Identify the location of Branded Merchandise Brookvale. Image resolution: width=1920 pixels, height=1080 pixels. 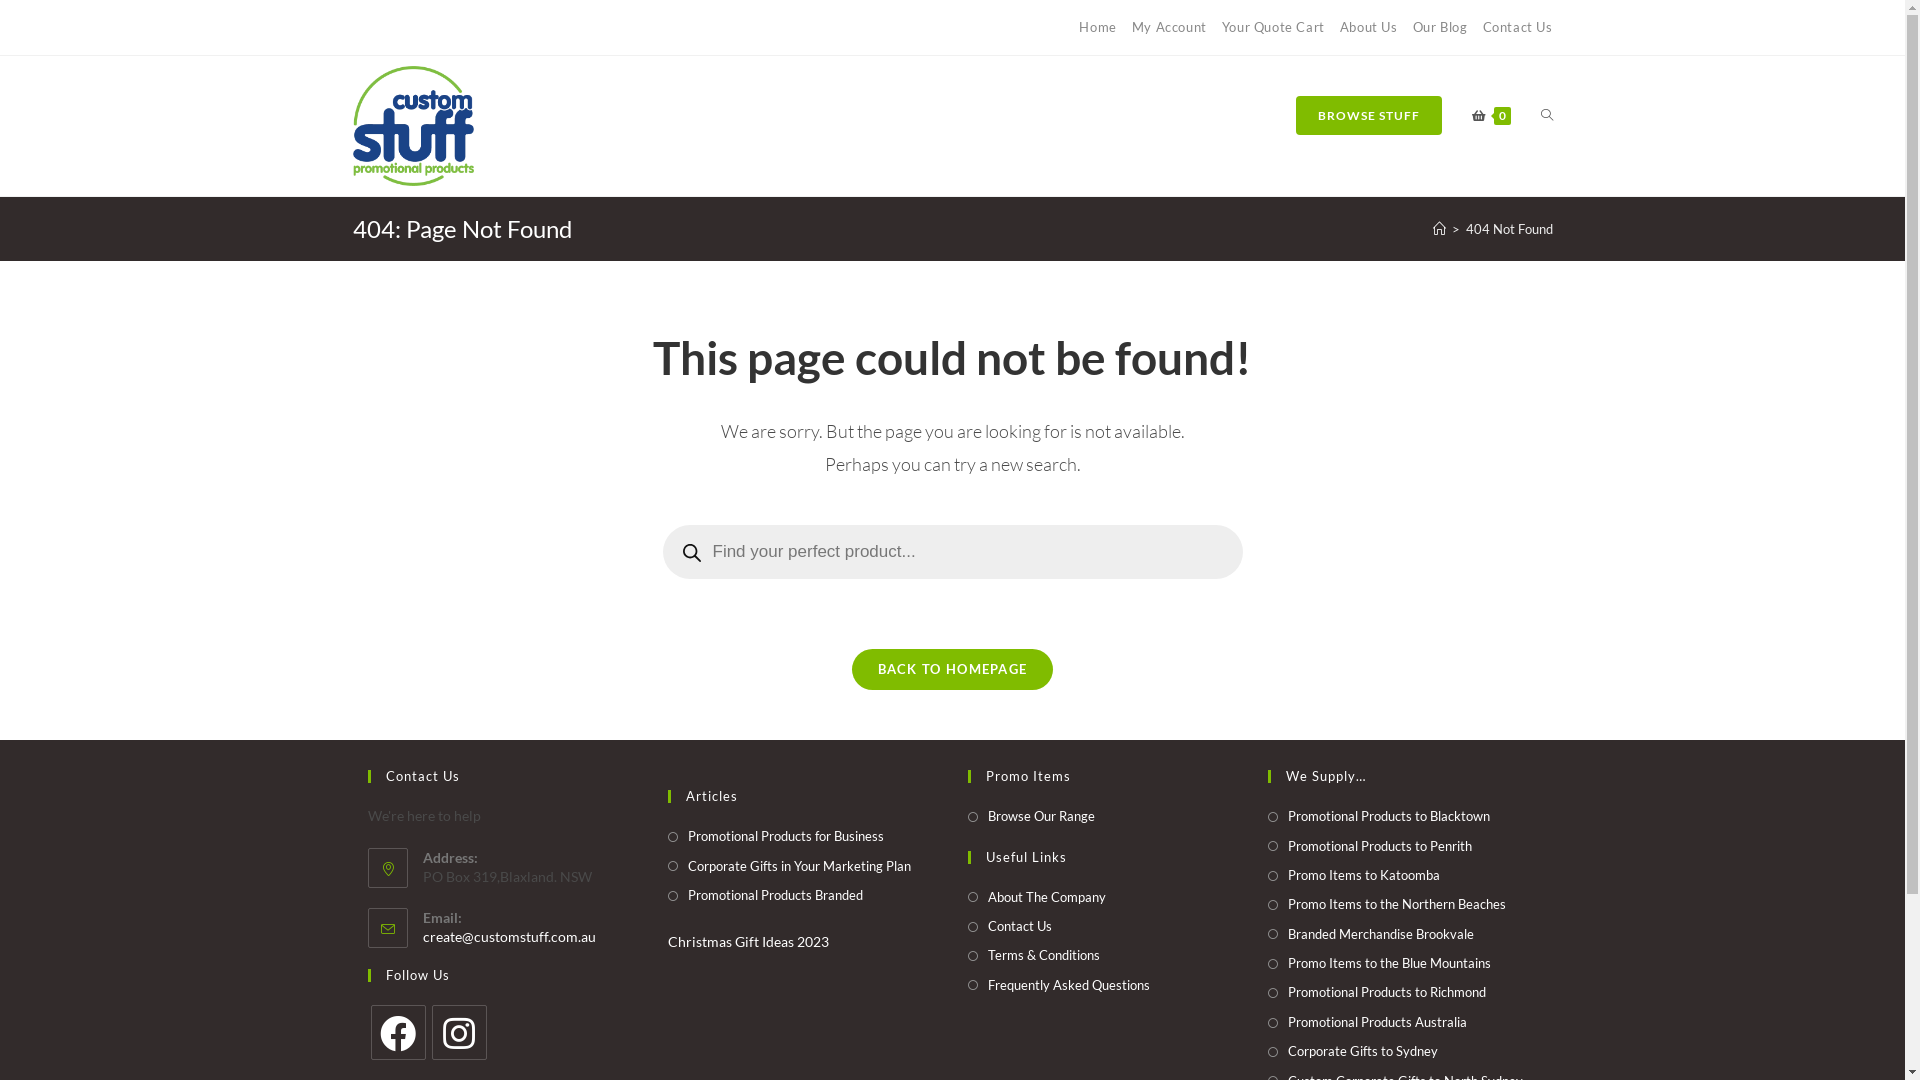
(1371, 934).